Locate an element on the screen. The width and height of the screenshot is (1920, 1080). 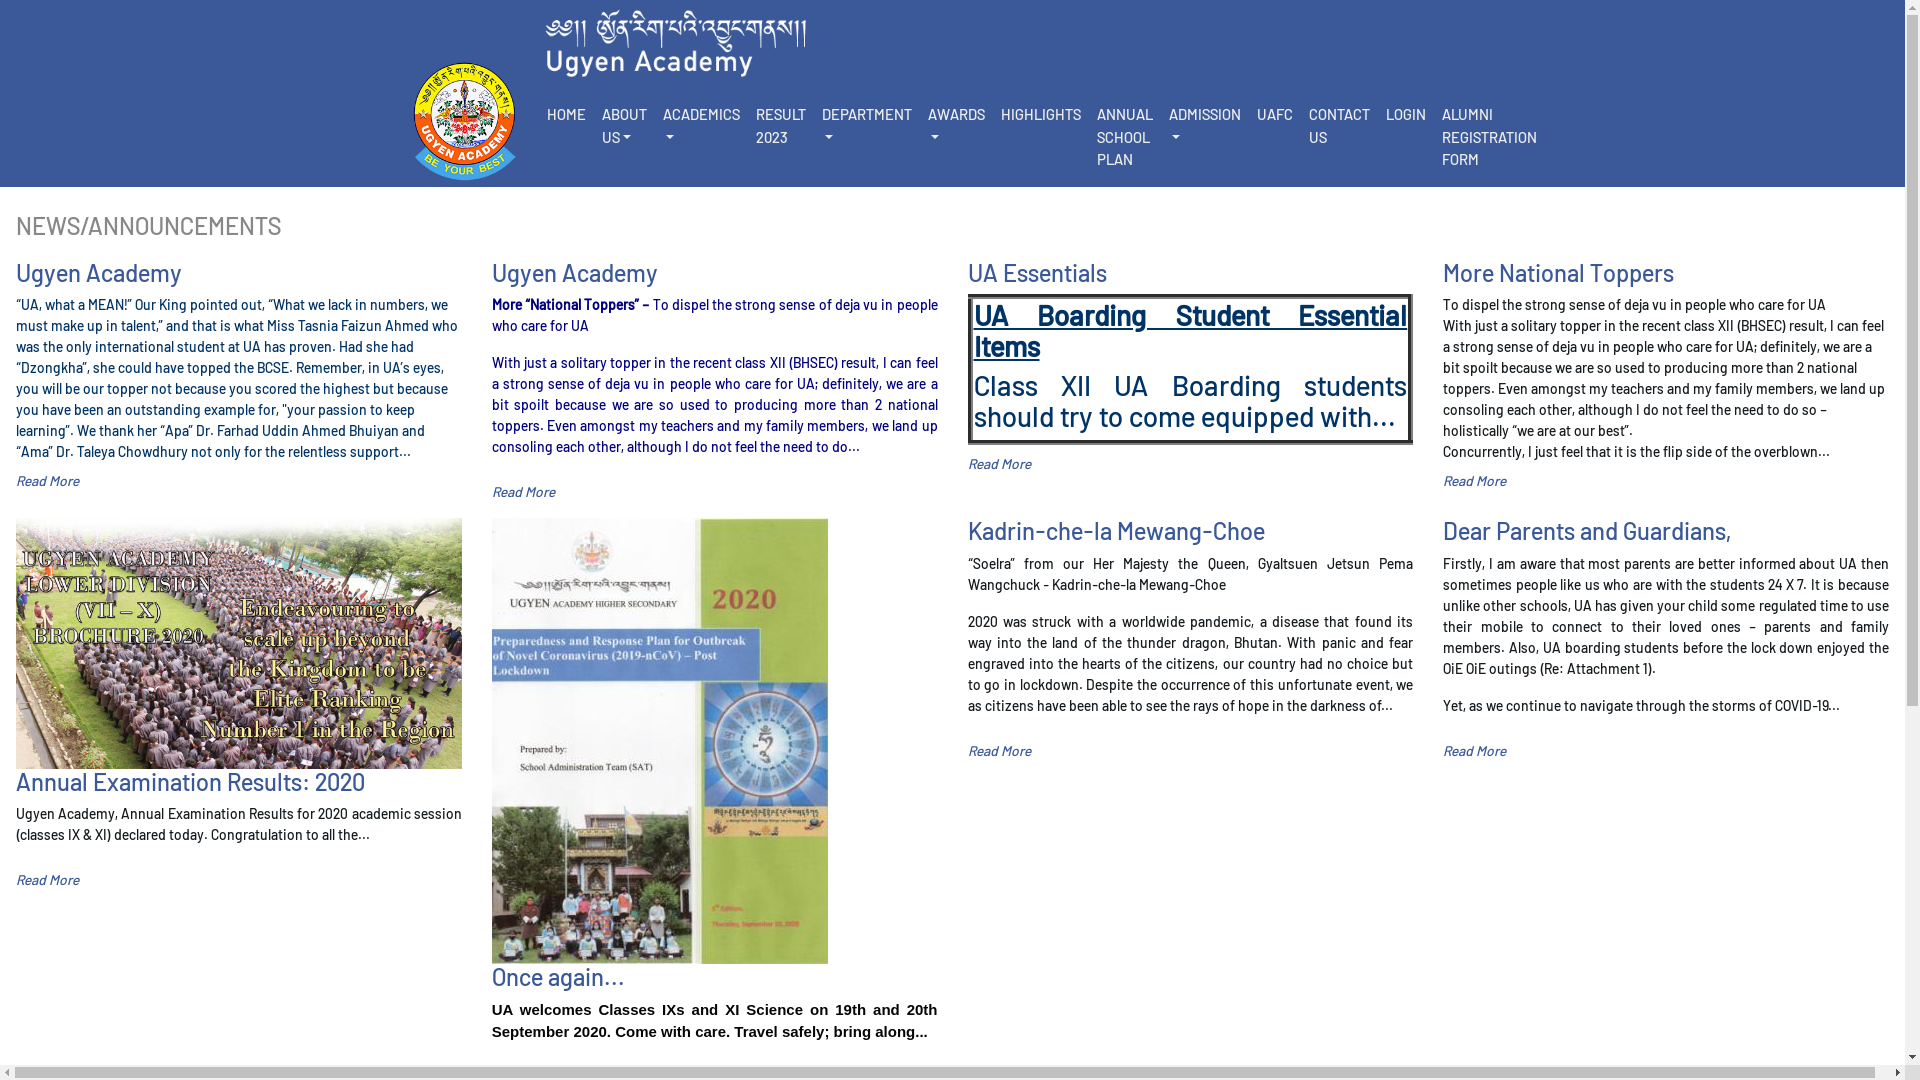
Once again... is located at coordinates (714, 977).